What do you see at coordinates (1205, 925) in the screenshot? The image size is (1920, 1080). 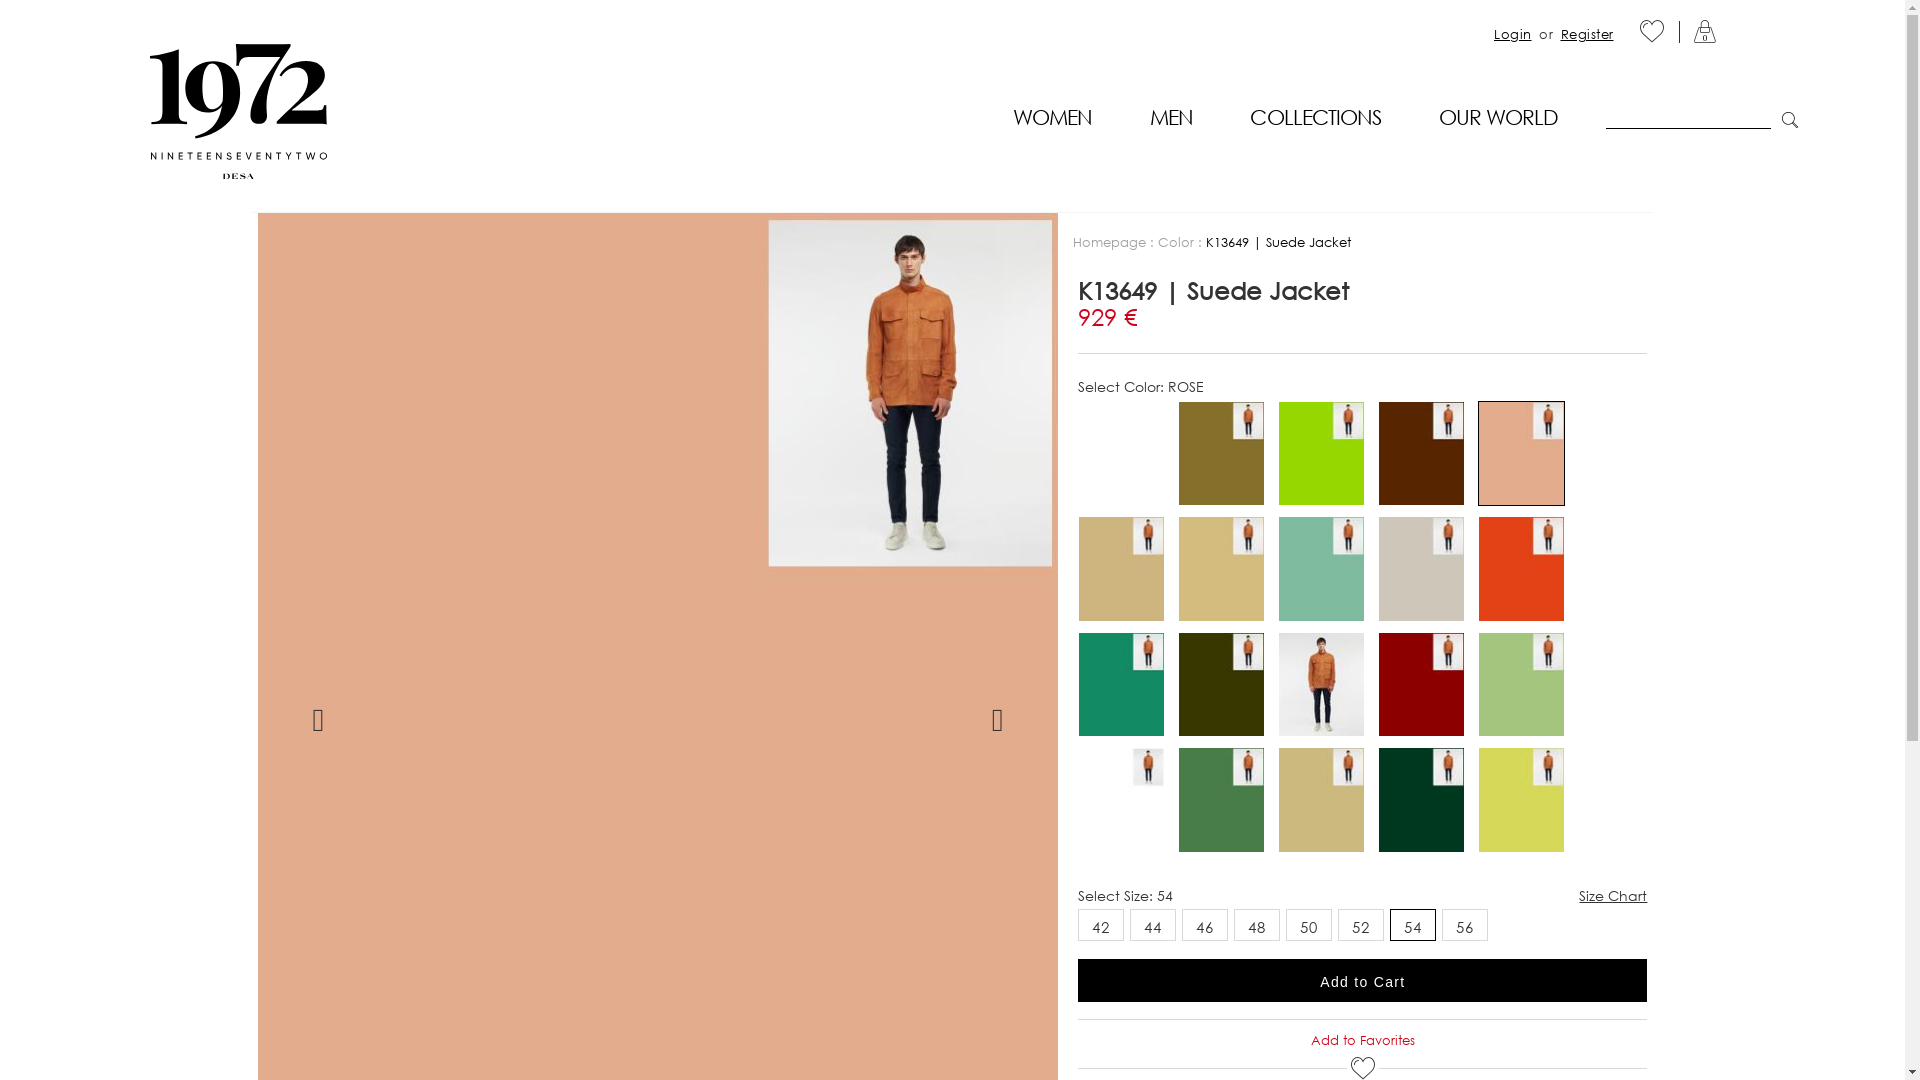 I see `46` at bounding box center [1205, 925].